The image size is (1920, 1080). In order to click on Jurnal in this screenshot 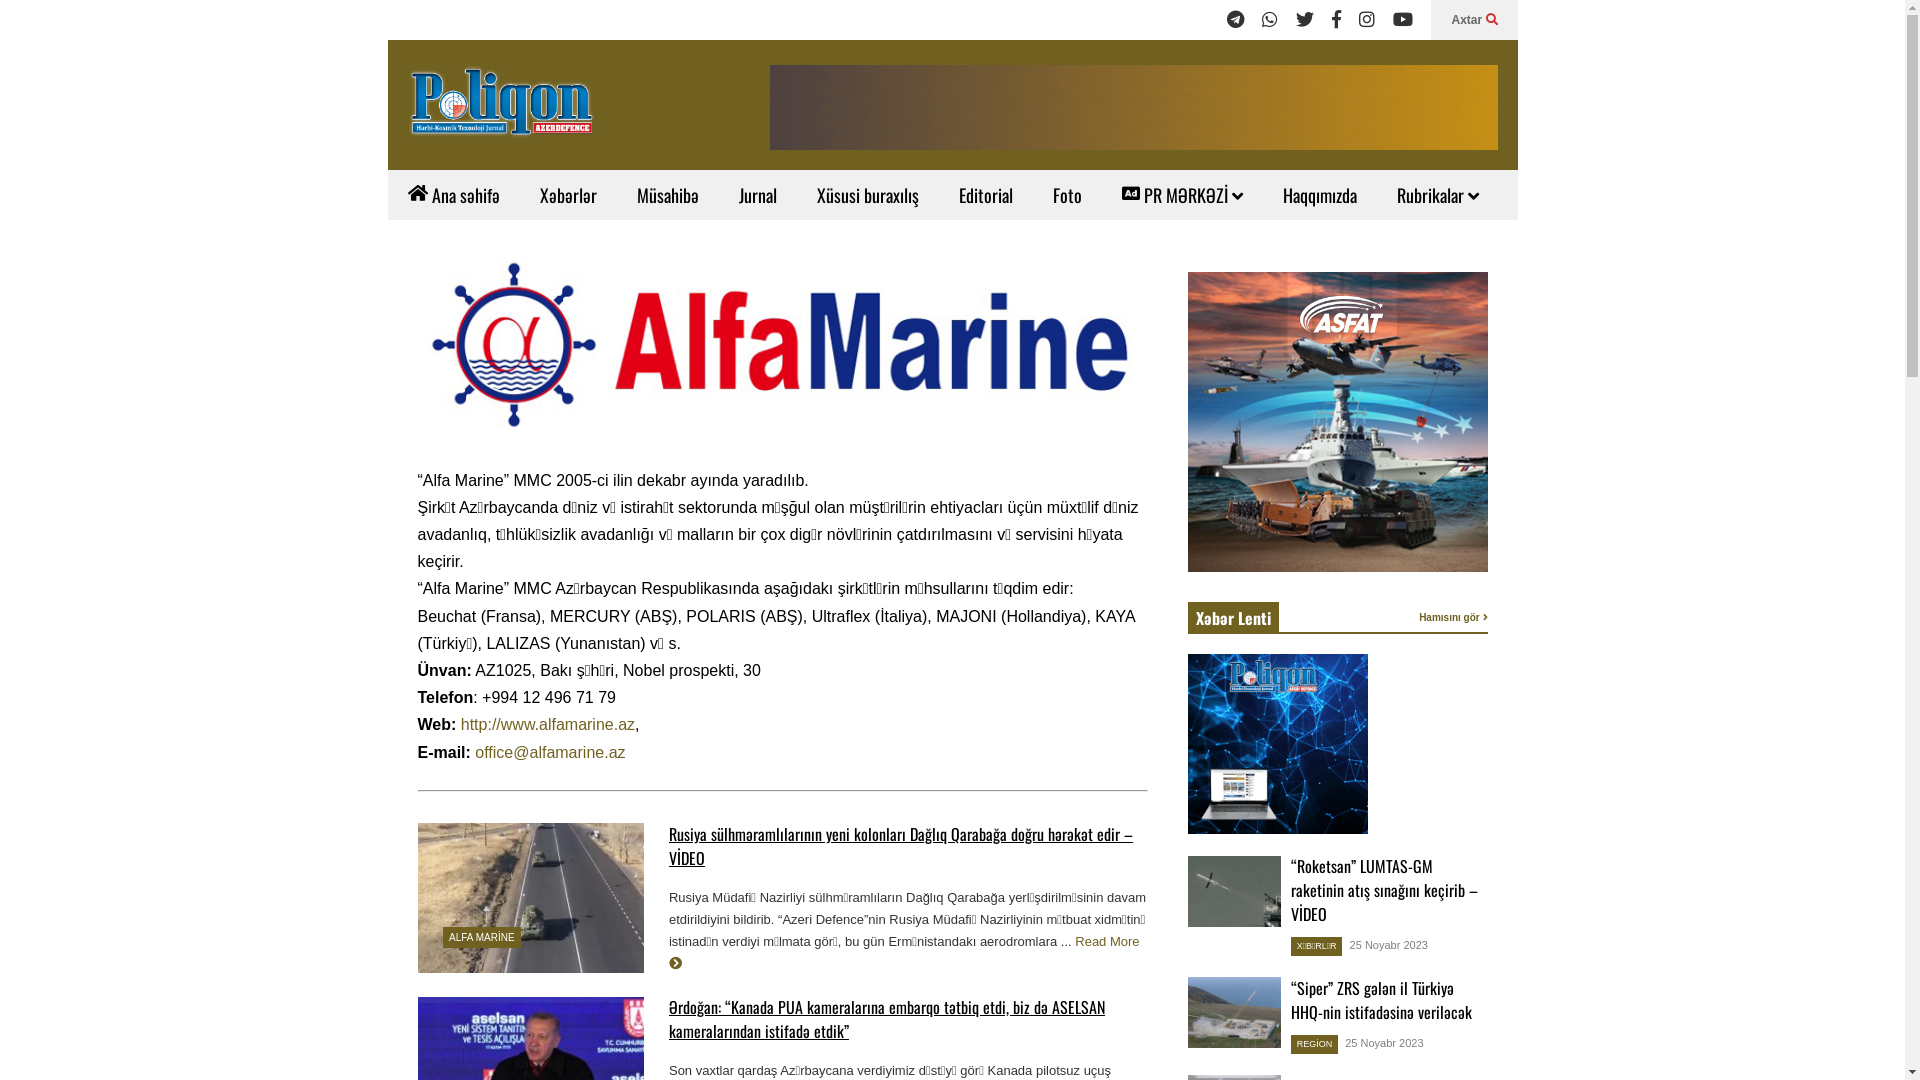, I will do `click(757, 195)`.